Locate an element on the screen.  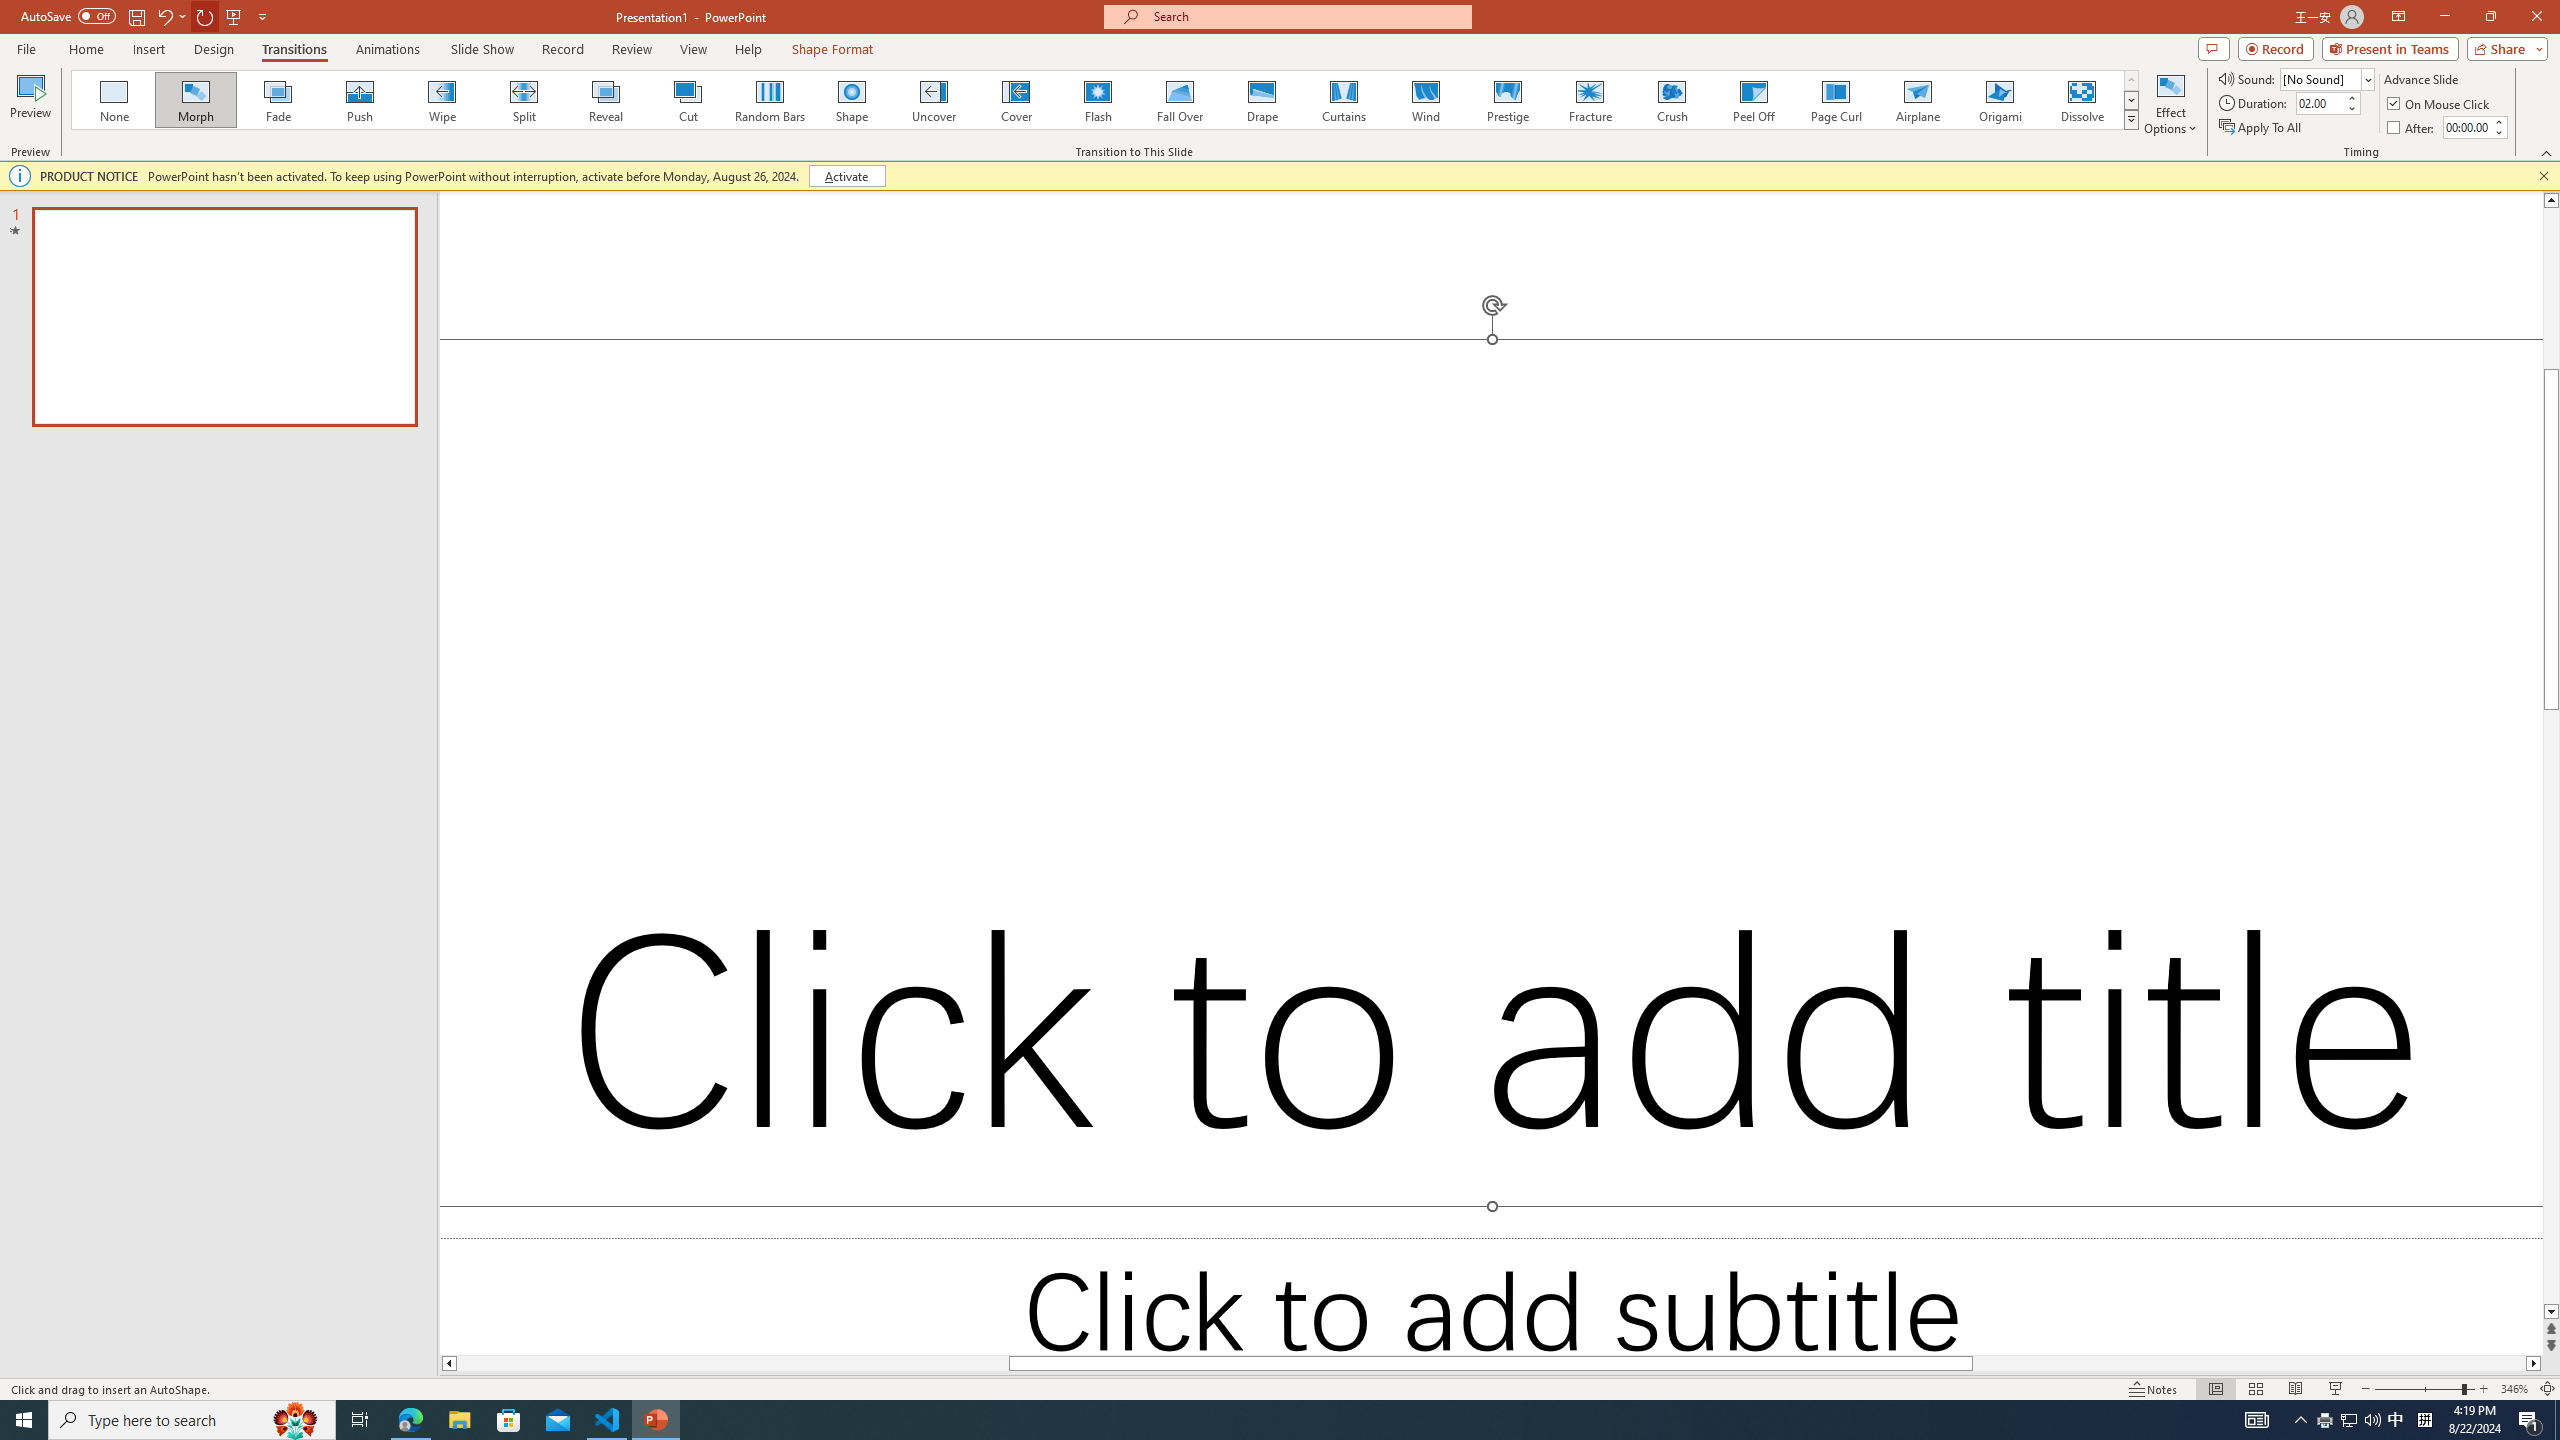
Wipe is located at coordinates (442, 100).